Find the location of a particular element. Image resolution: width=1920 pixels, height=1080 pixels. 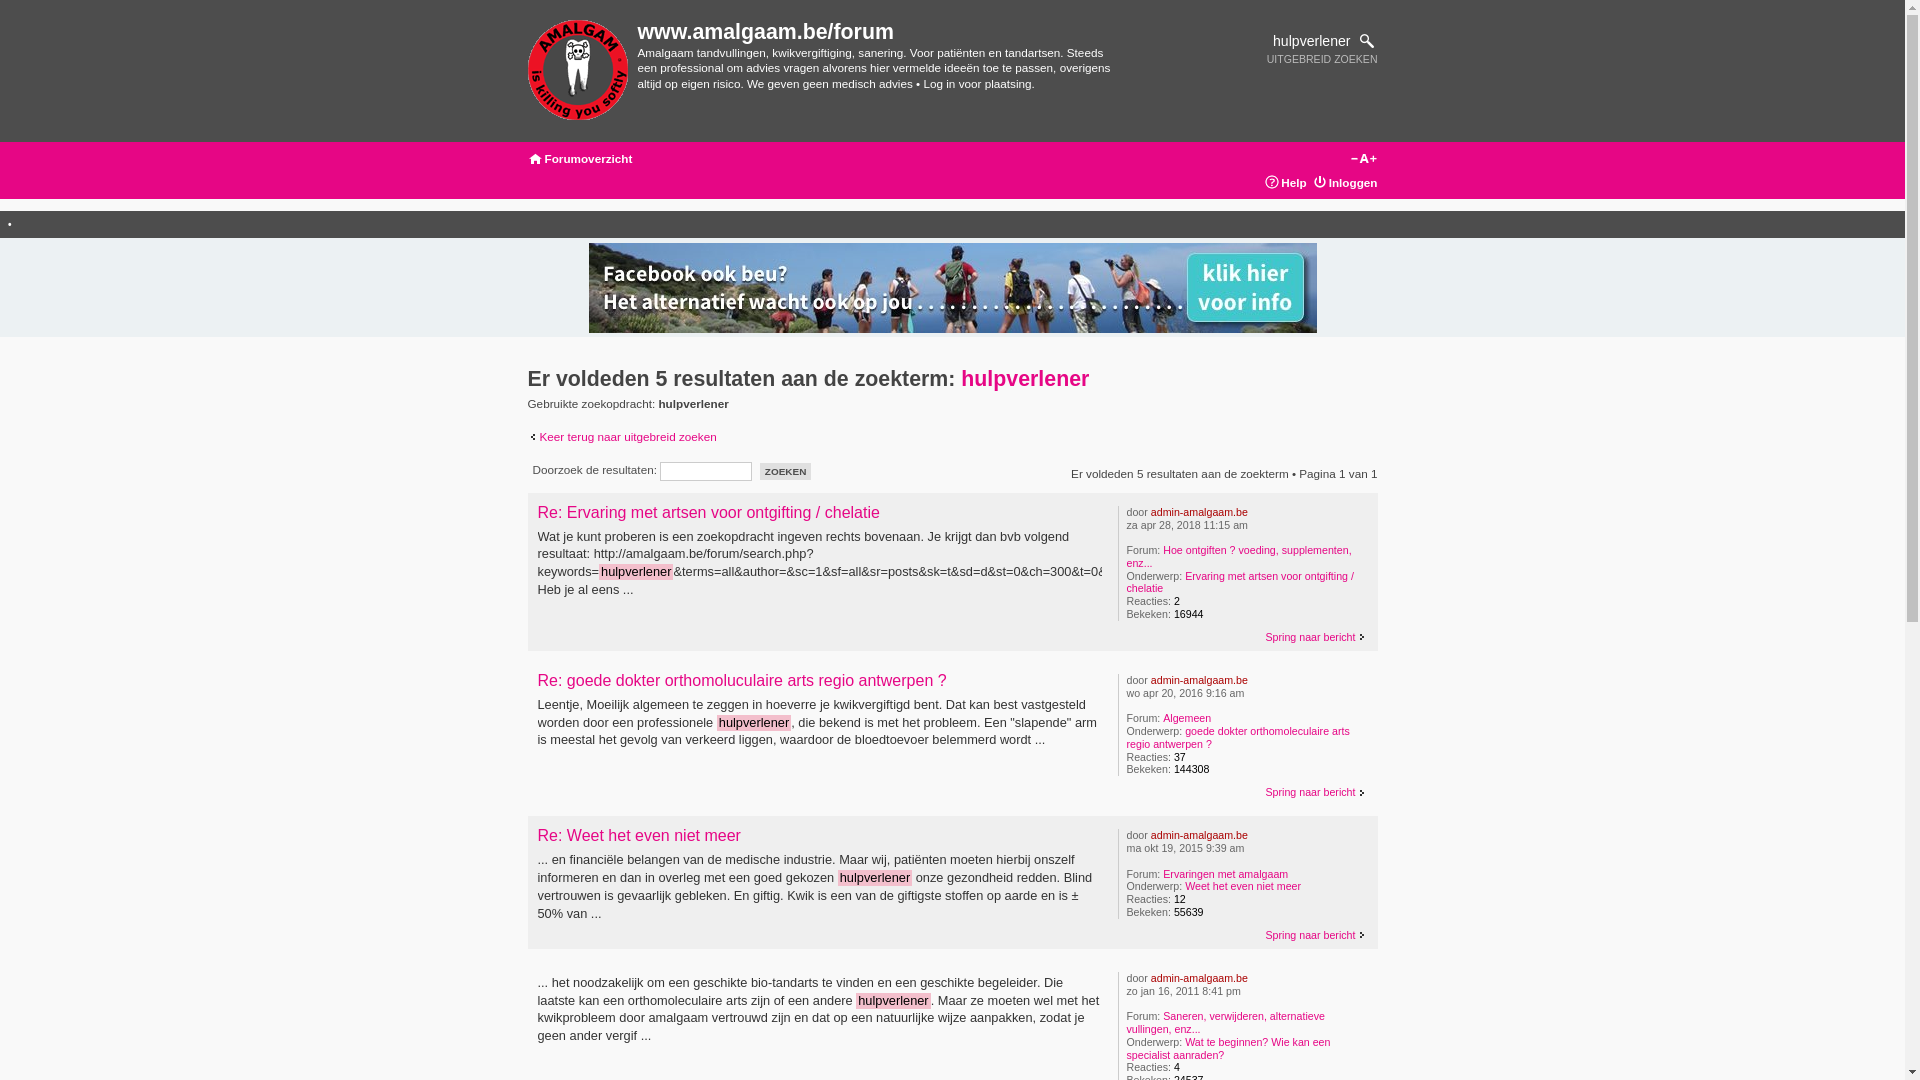

Forumoverzicht is located at coordinates (578, 71).